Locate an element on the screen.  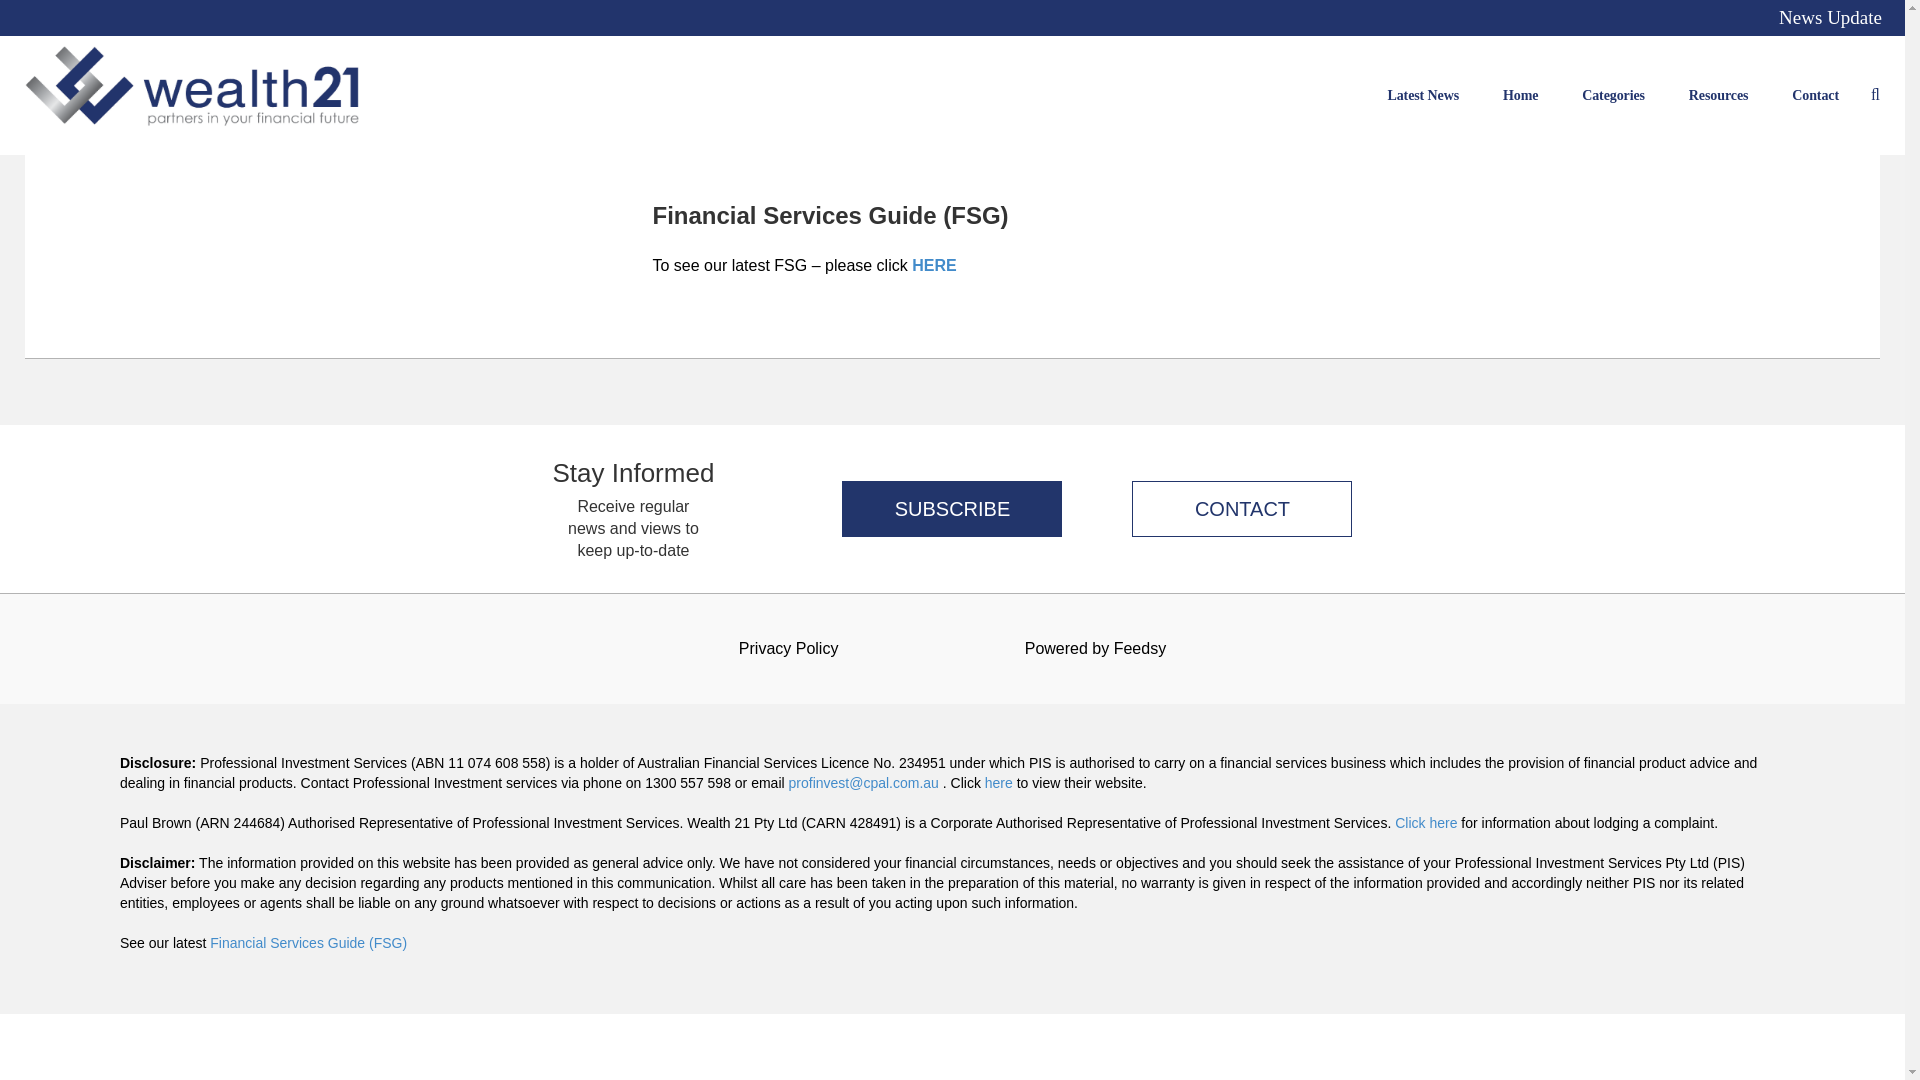
here is located at coordinates (998, 782).